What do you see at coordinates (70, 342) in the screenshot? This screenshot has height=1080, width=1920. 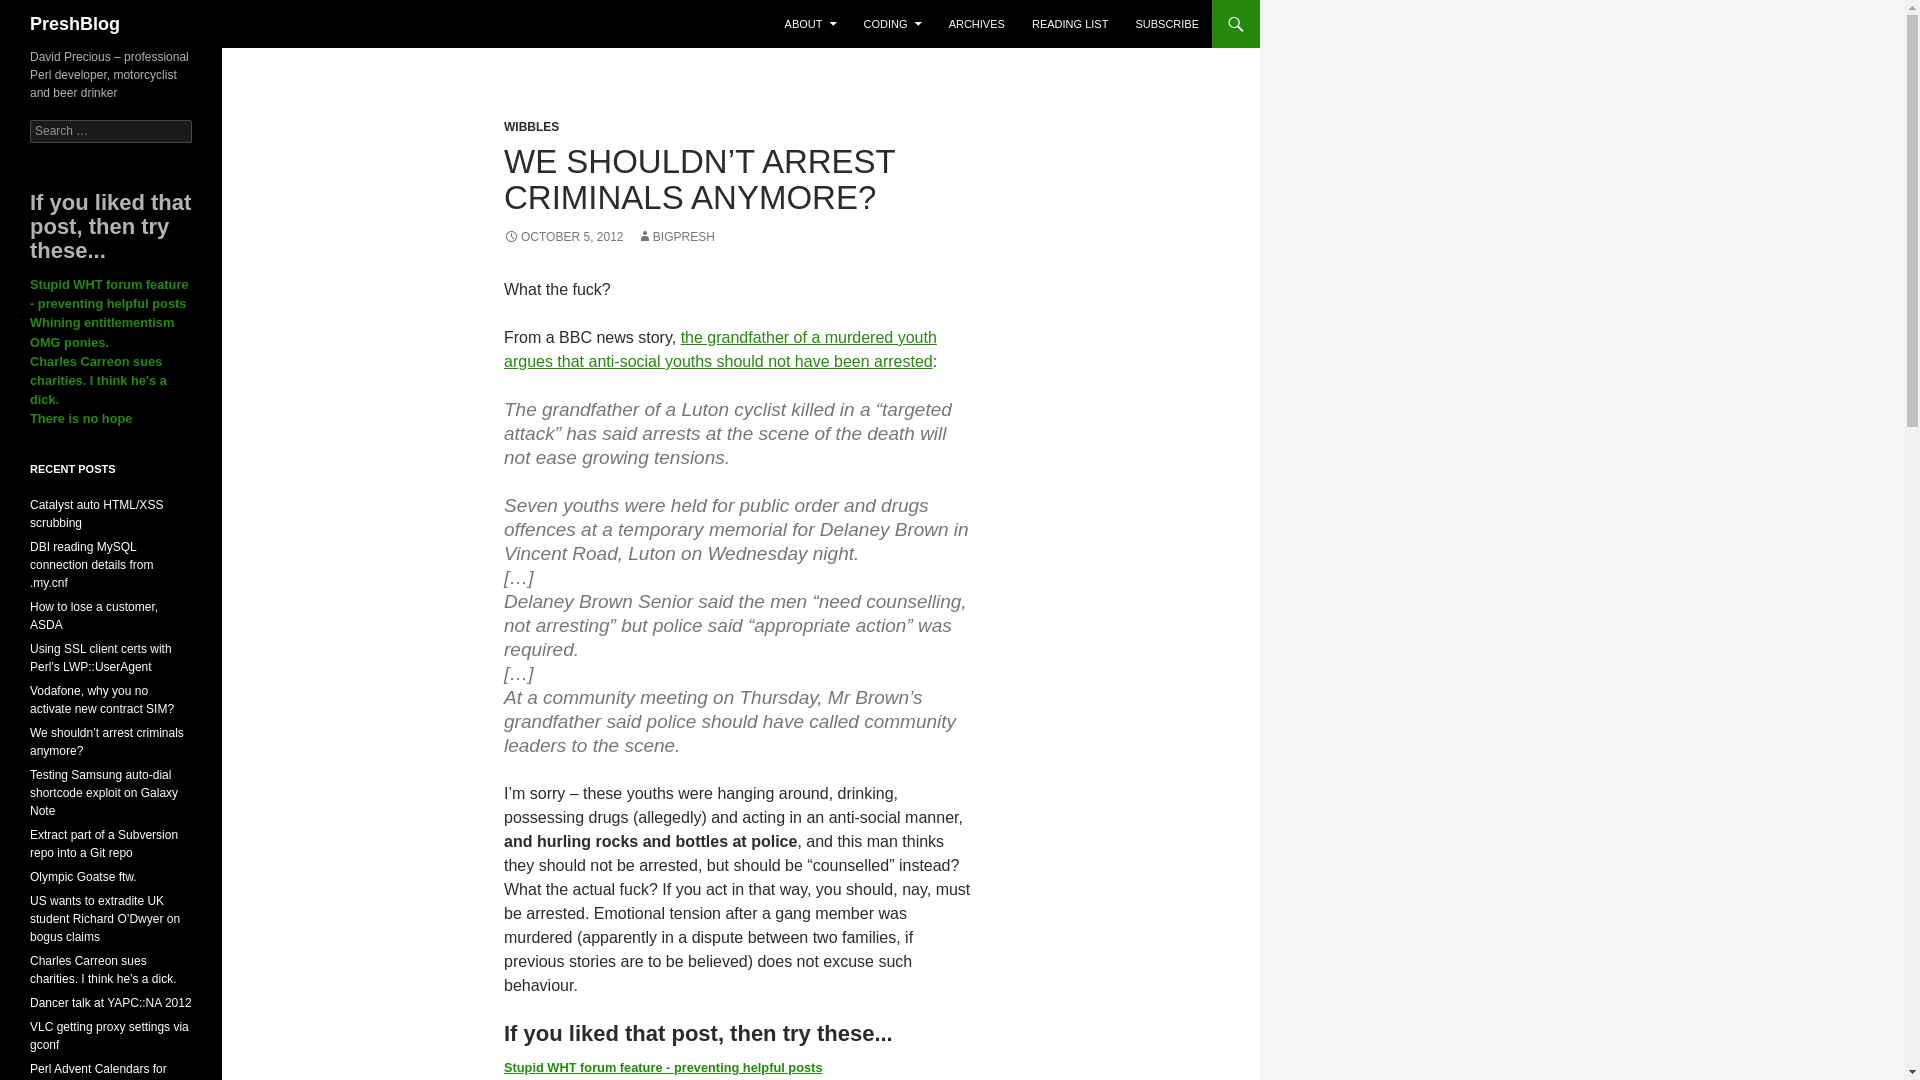 I see `OMG ponies.` at bounding box center [70, 342].